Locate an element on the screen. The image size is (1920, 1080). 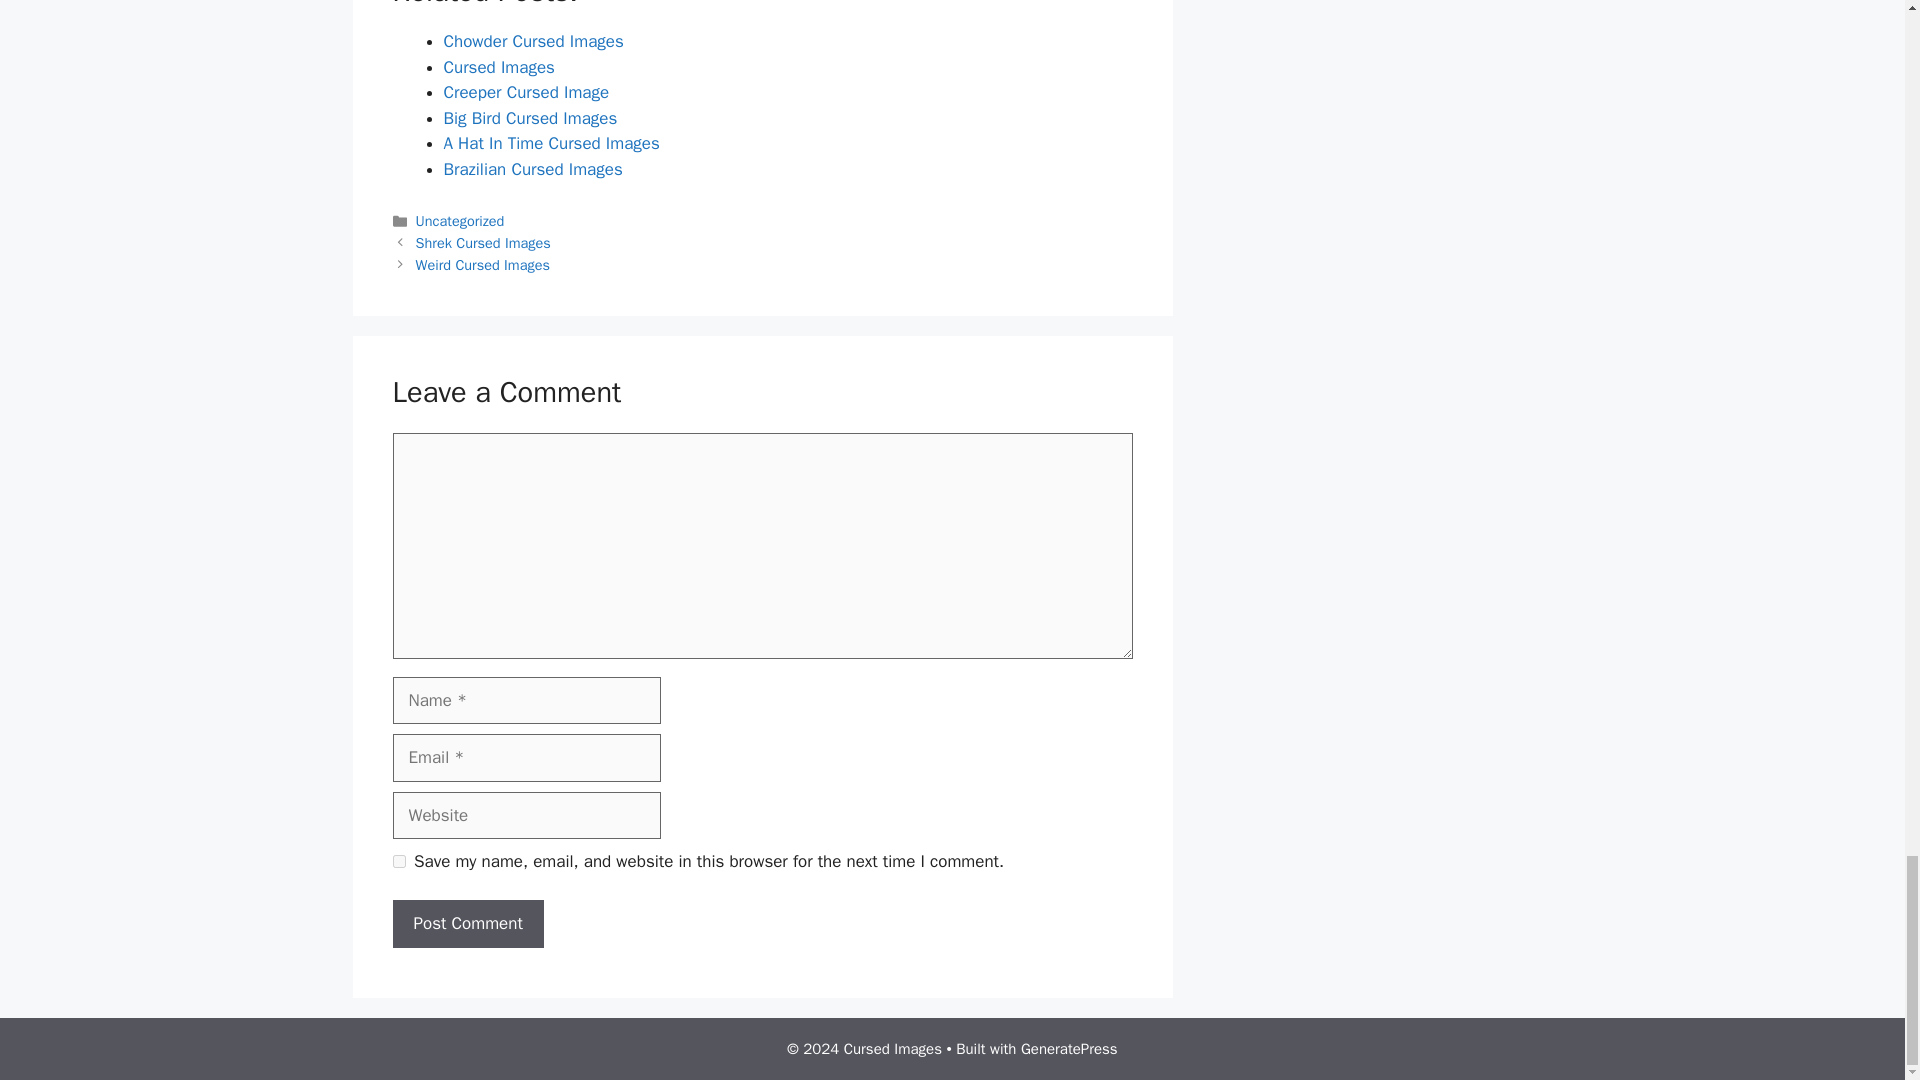
GeneratePress is located at coordinates (1069, 1049).